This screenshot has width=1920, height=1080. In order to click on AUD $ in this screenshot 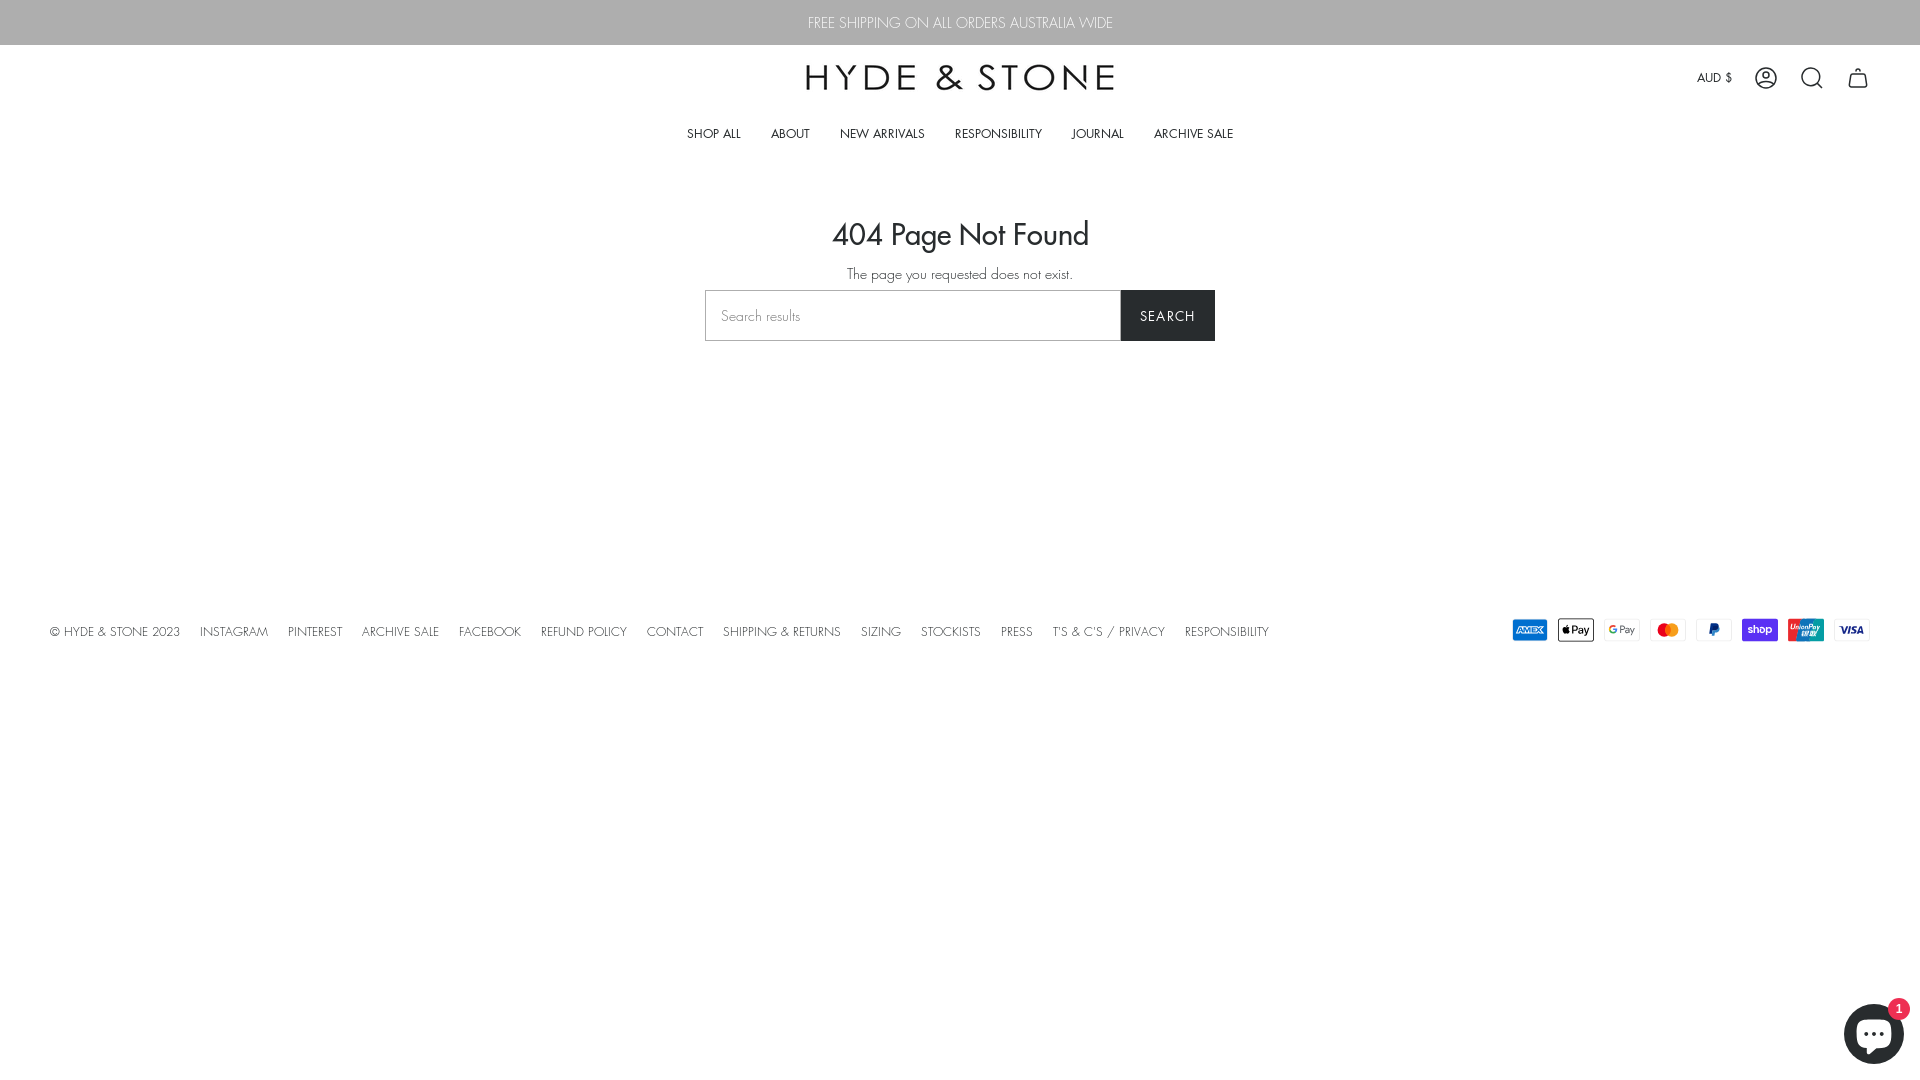, I will do `click(1714, 78)`.